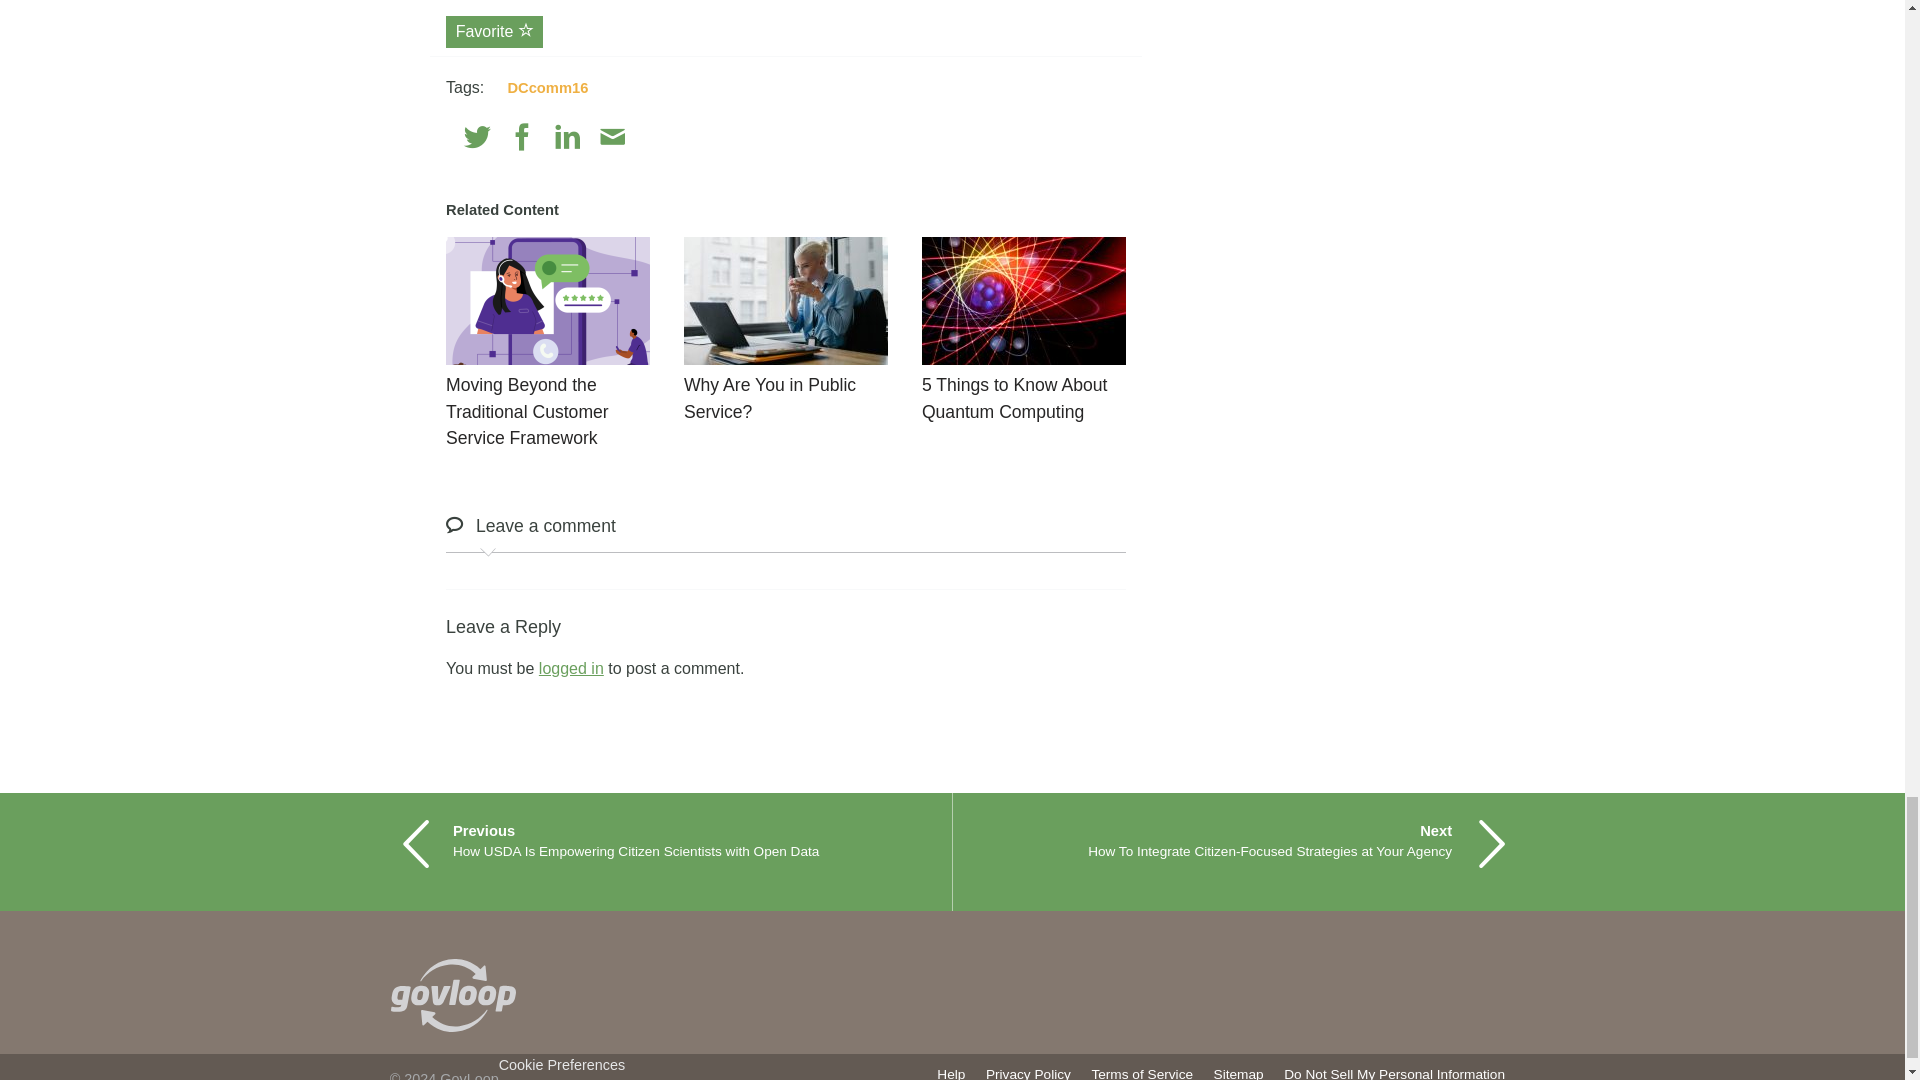 This screenshot has height=1080, width=1920. What do you see at coordinates (612, 138) in the screenshot?
I see `Email` at bounding box center [612, 138].